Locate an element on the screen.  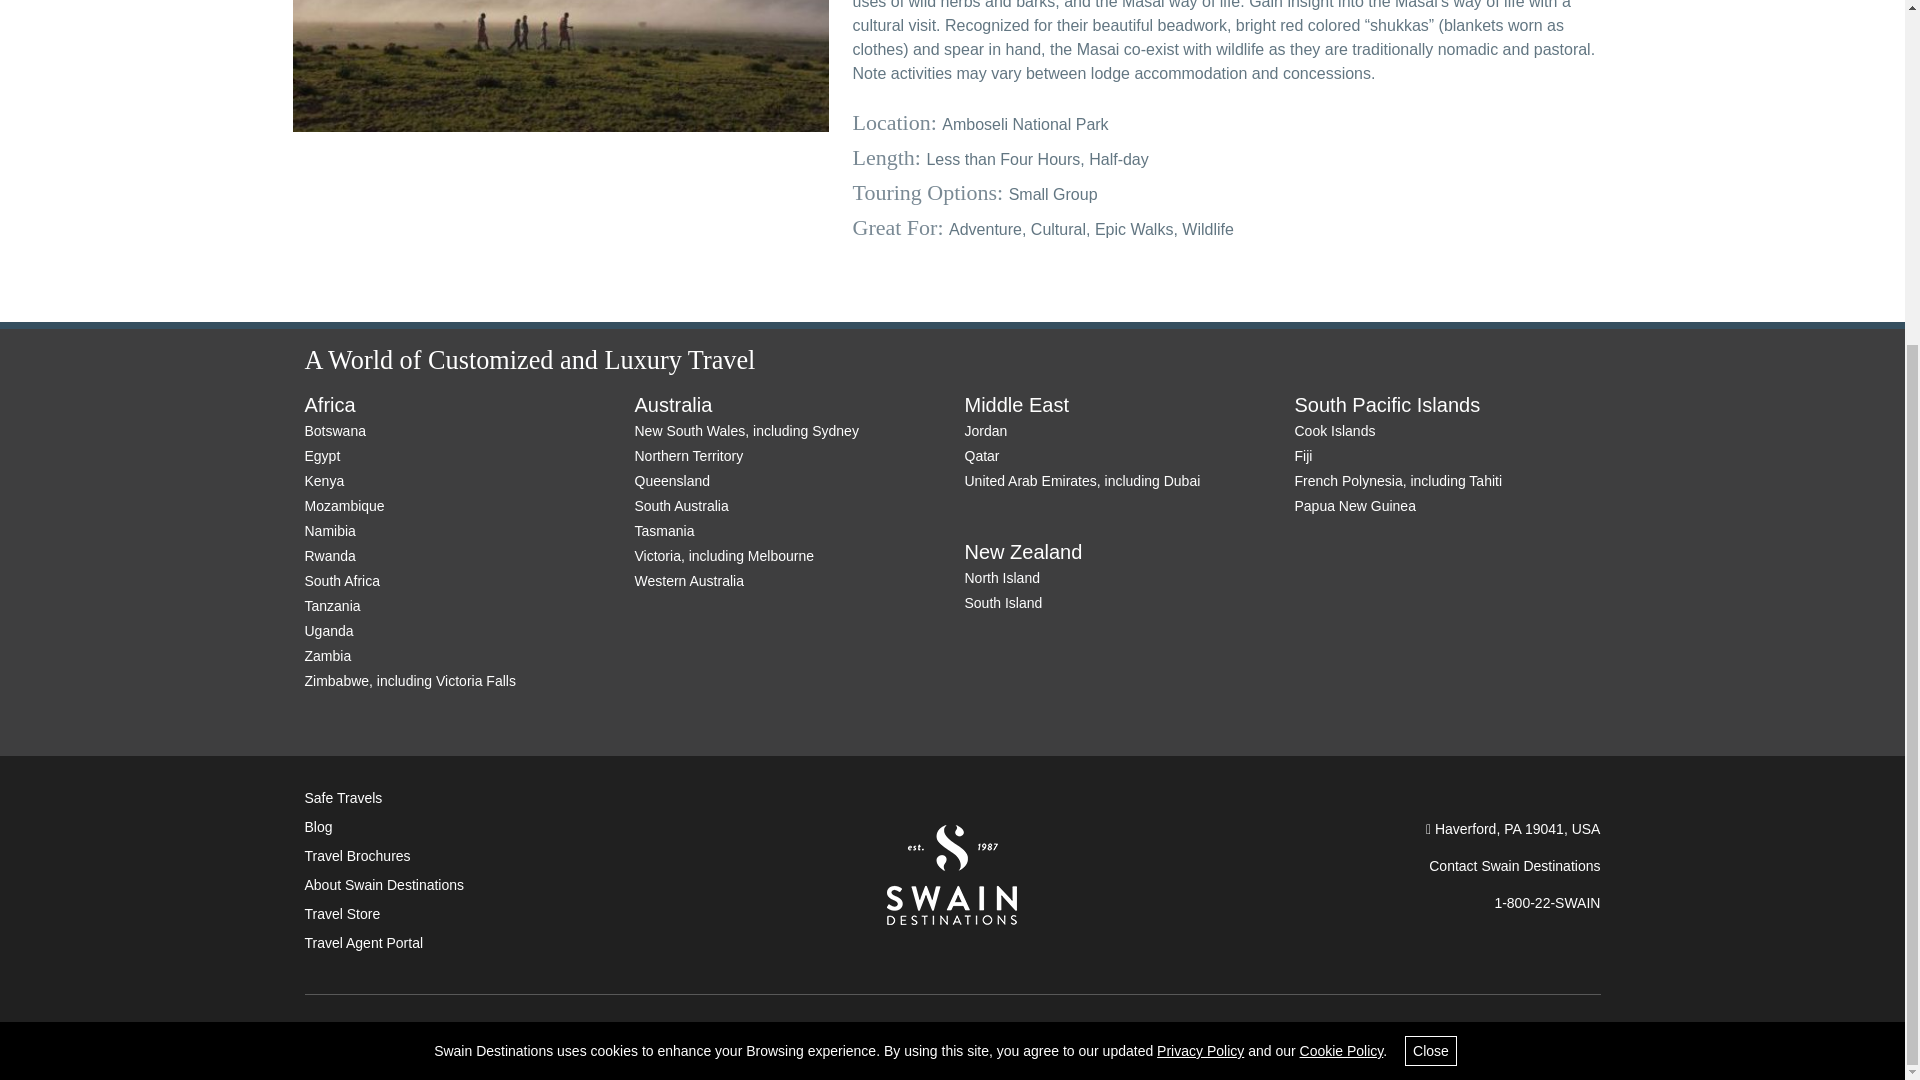
Tanzania is located at coordinates (332, 606).